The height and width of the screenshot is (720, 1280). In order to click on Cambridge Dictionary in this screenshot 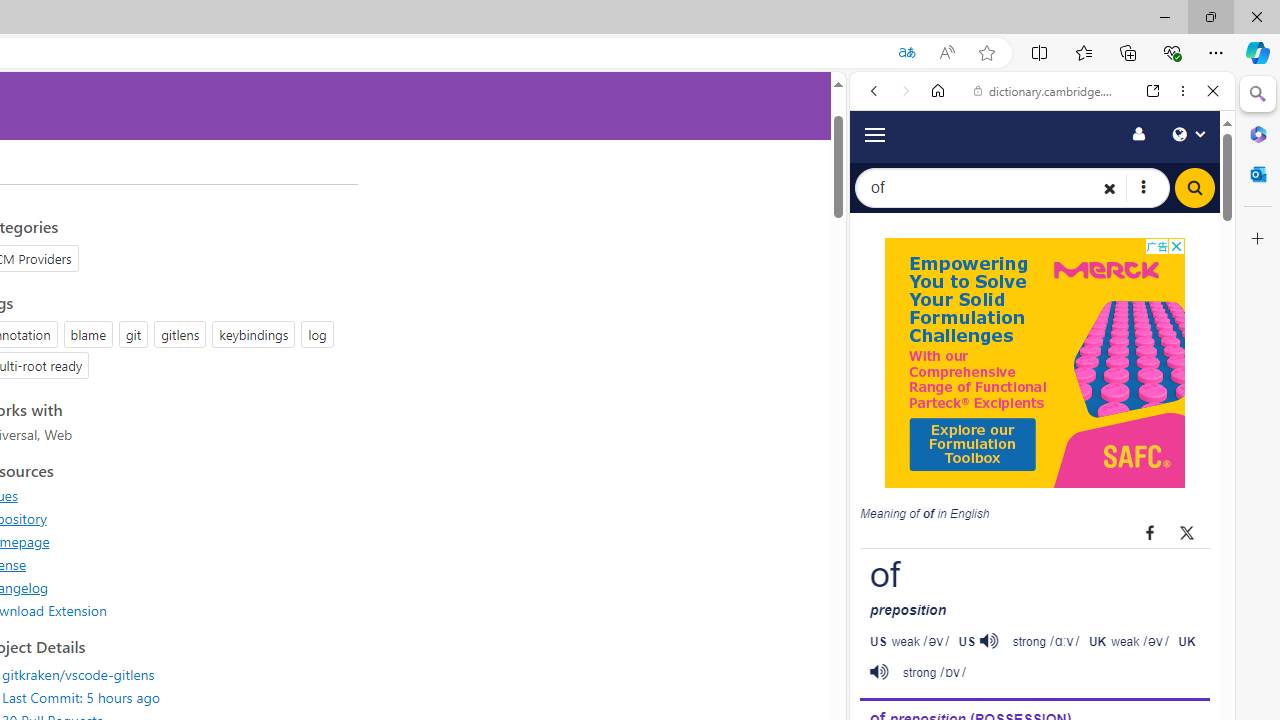, I will do `click(1034, 698)`.